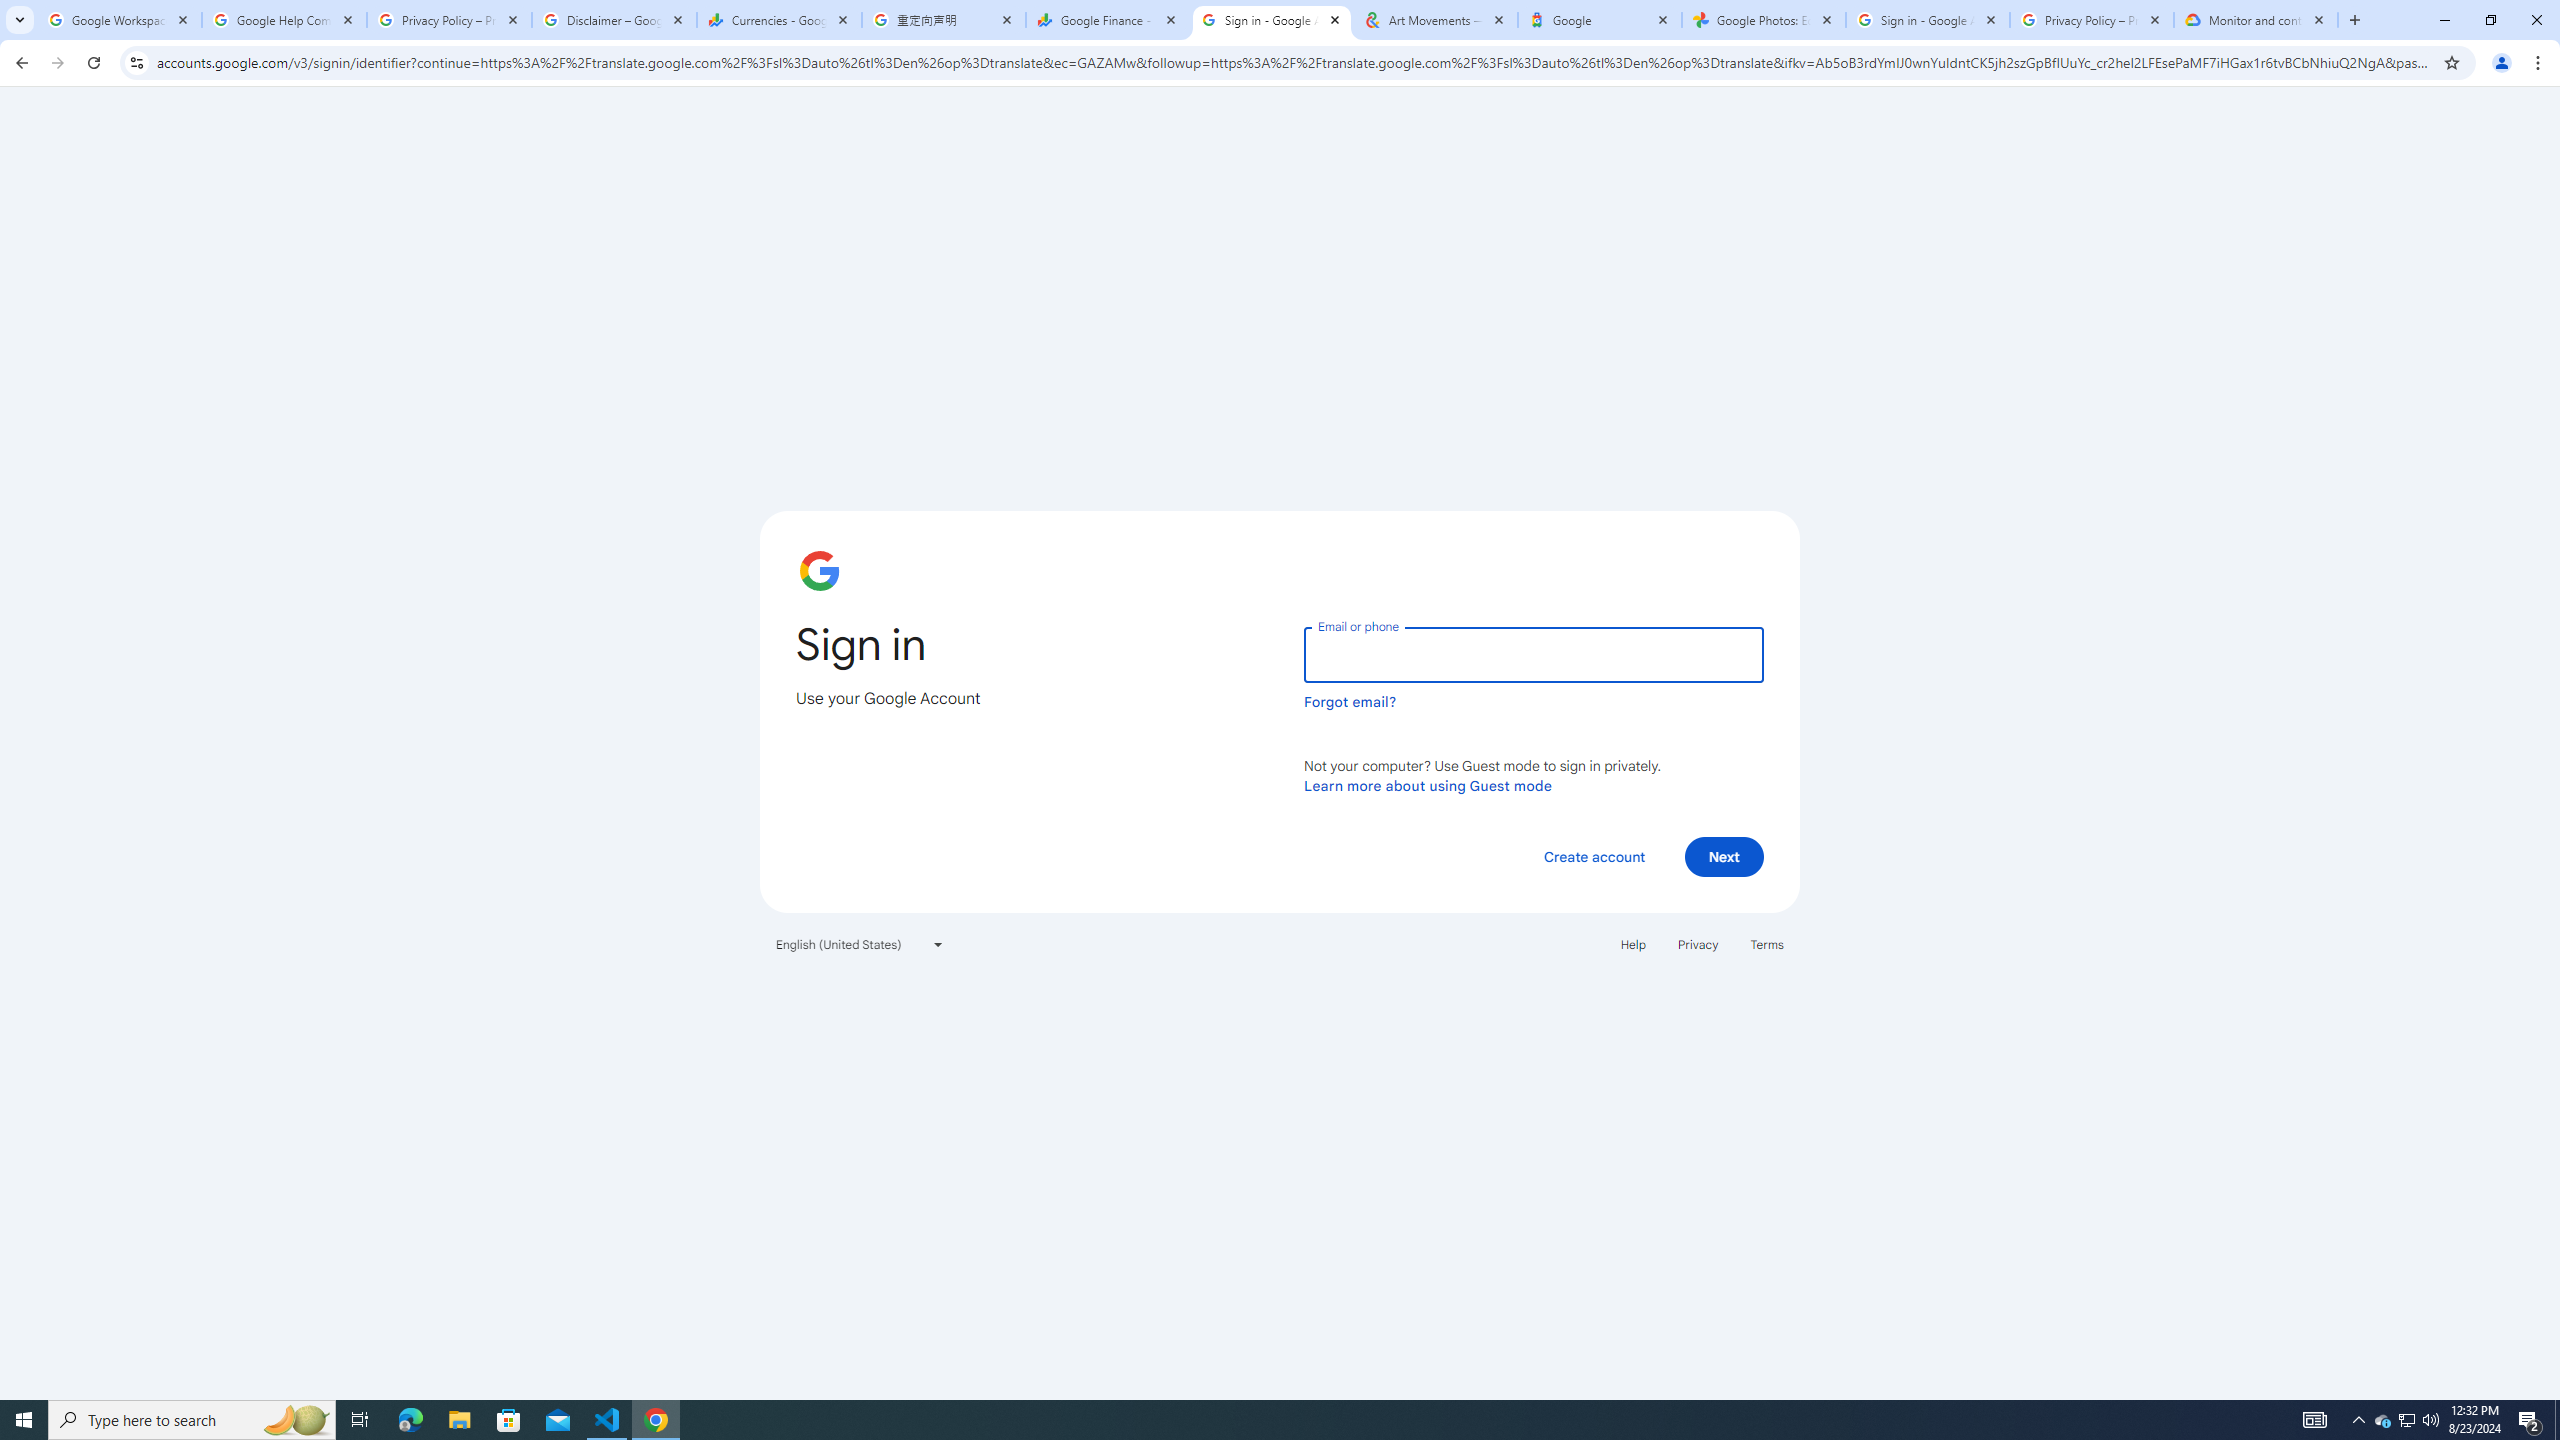  What do you see at coordinates (860, 944) in the screenshot?
I see `English (United States)` at bounding box center [860, 944].